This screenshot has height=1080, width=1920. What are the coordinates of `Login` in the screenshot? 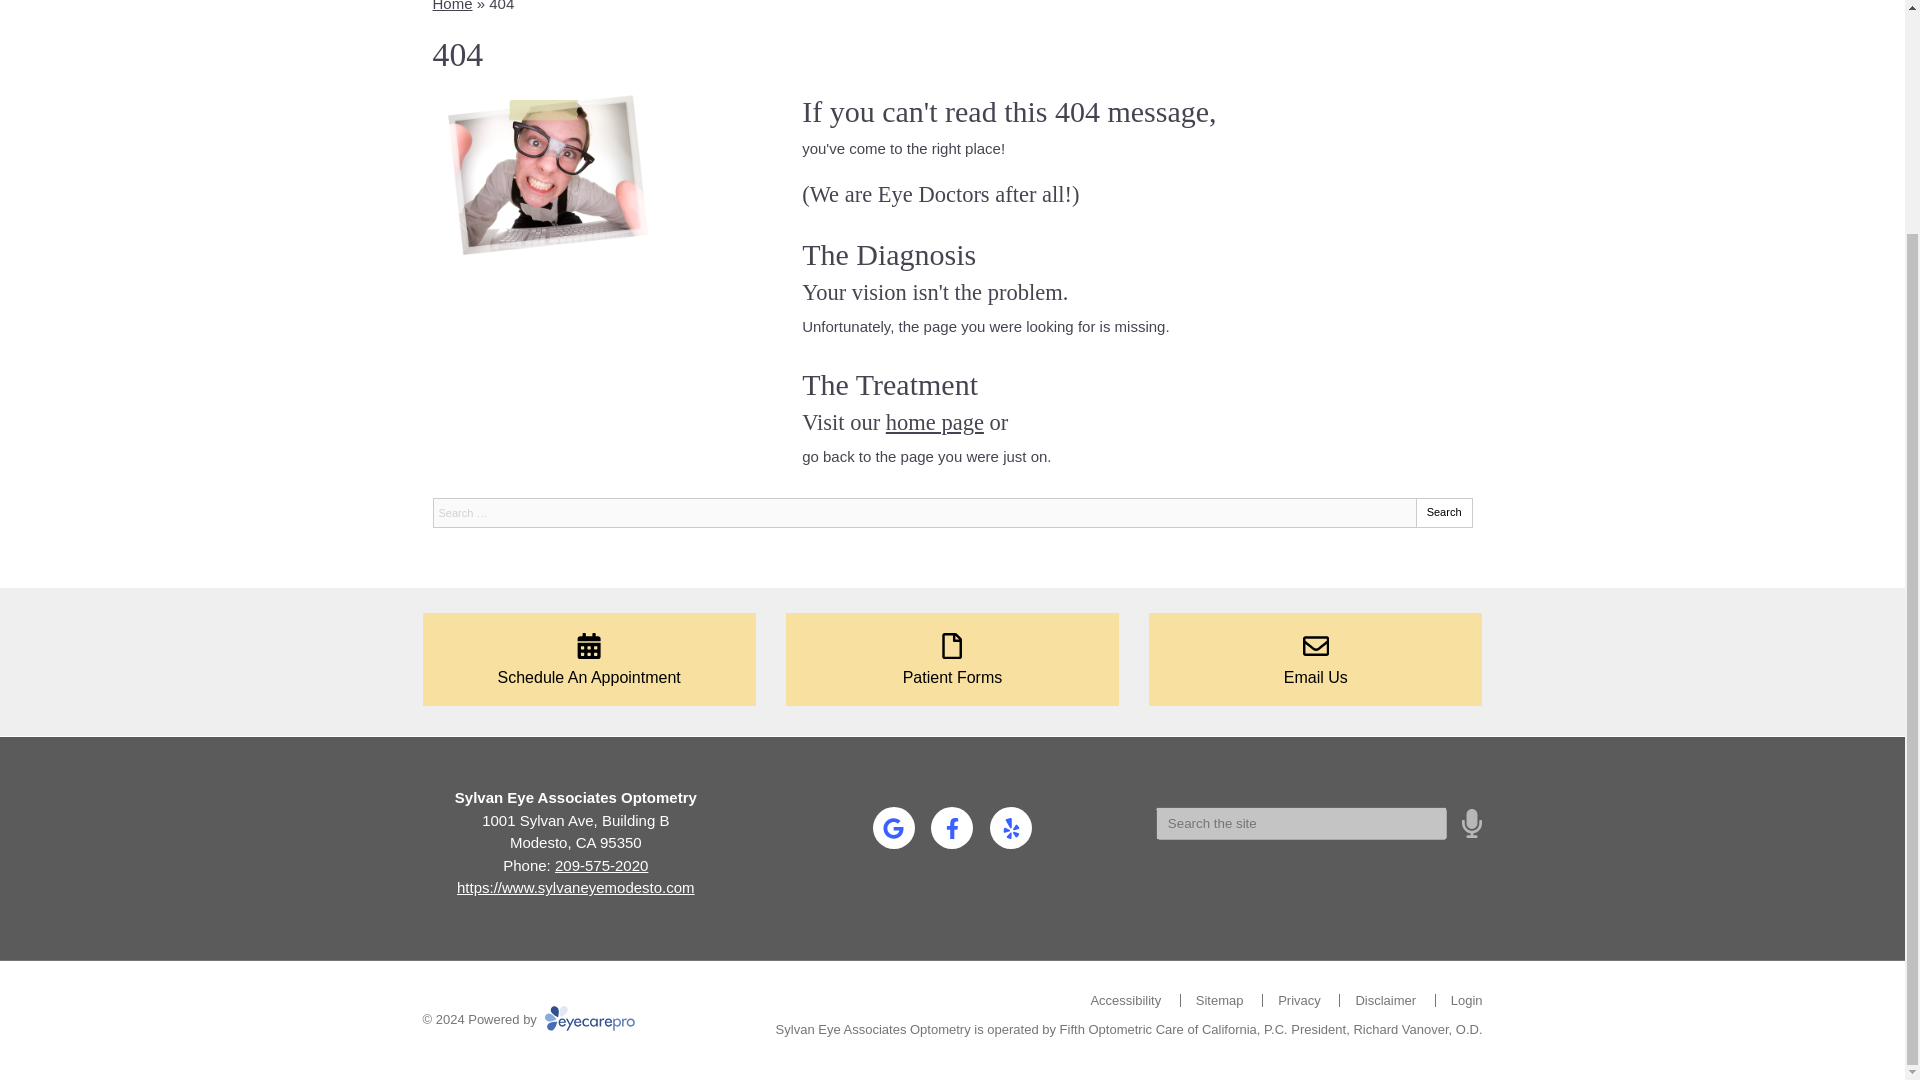 It's located at (1466, 1000).